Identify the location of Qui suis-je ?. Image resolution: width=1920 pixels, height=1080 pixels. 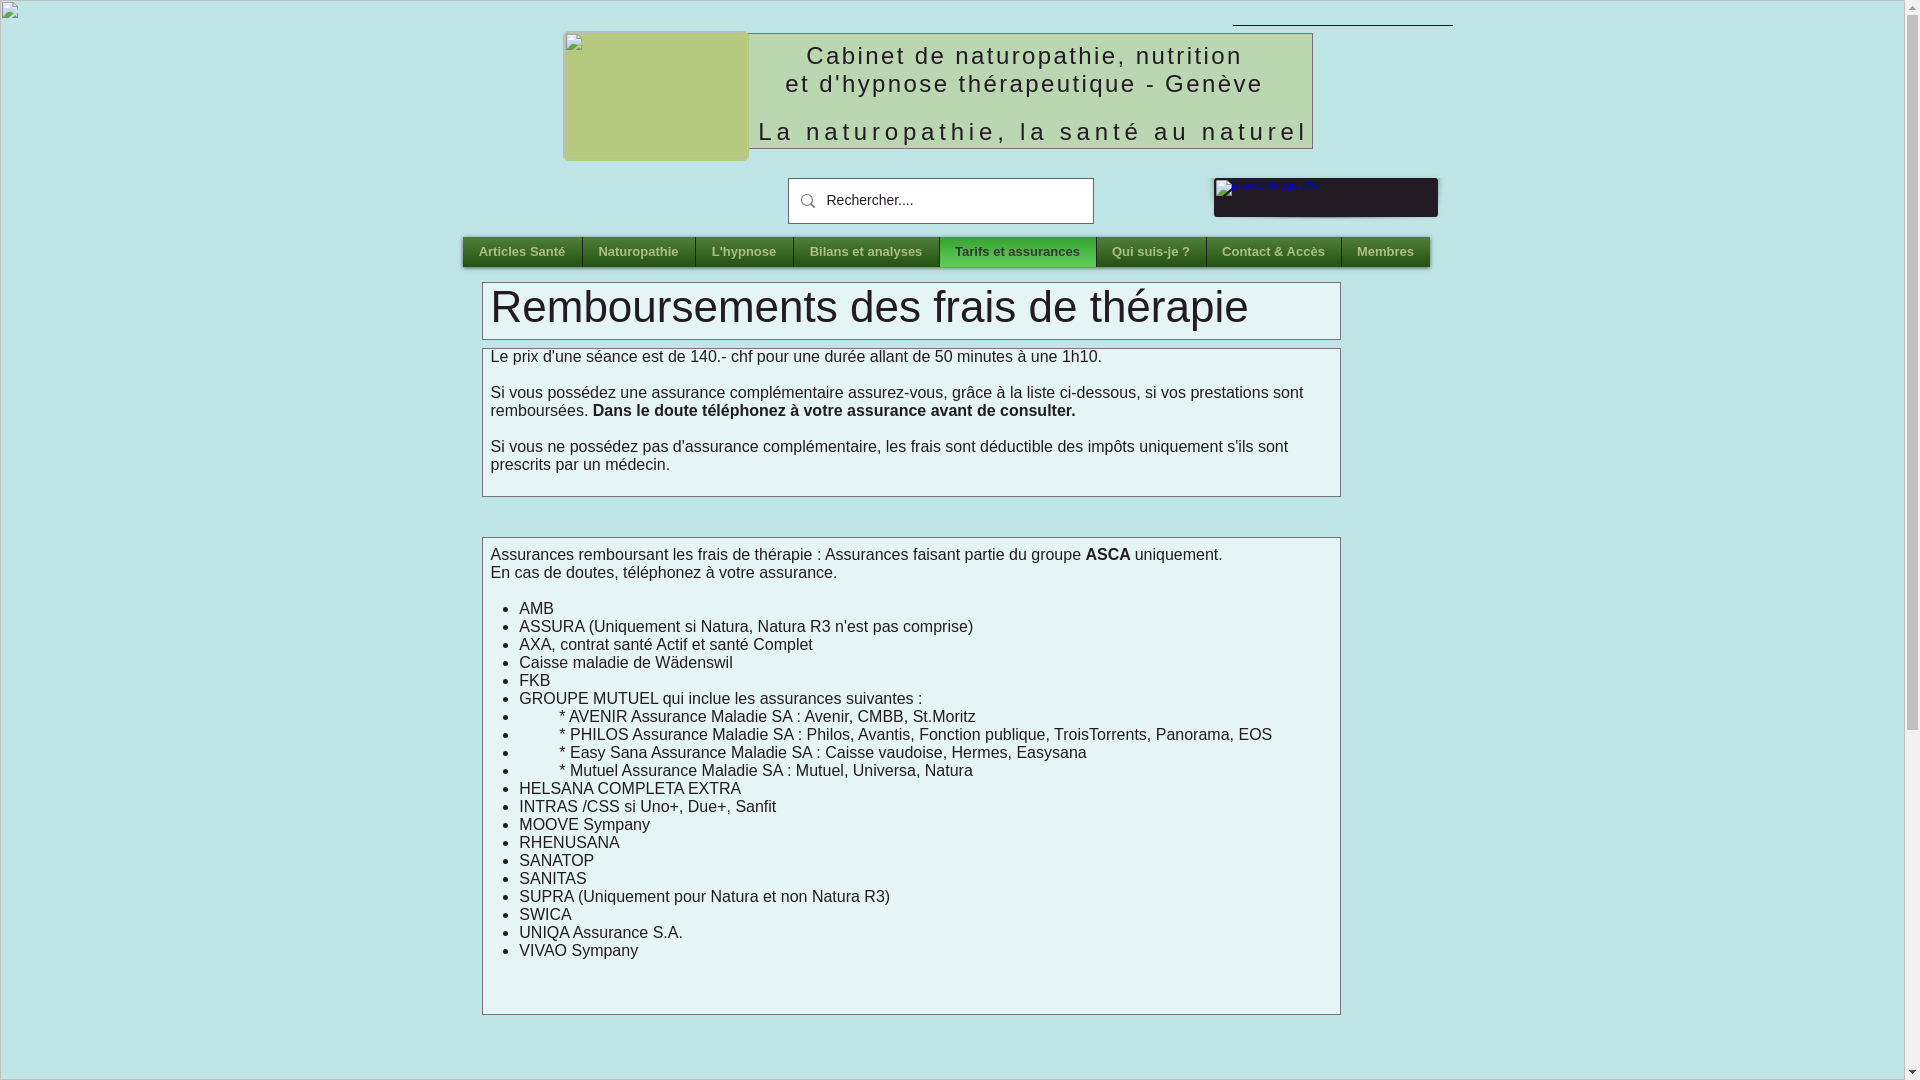
(1152, 252).